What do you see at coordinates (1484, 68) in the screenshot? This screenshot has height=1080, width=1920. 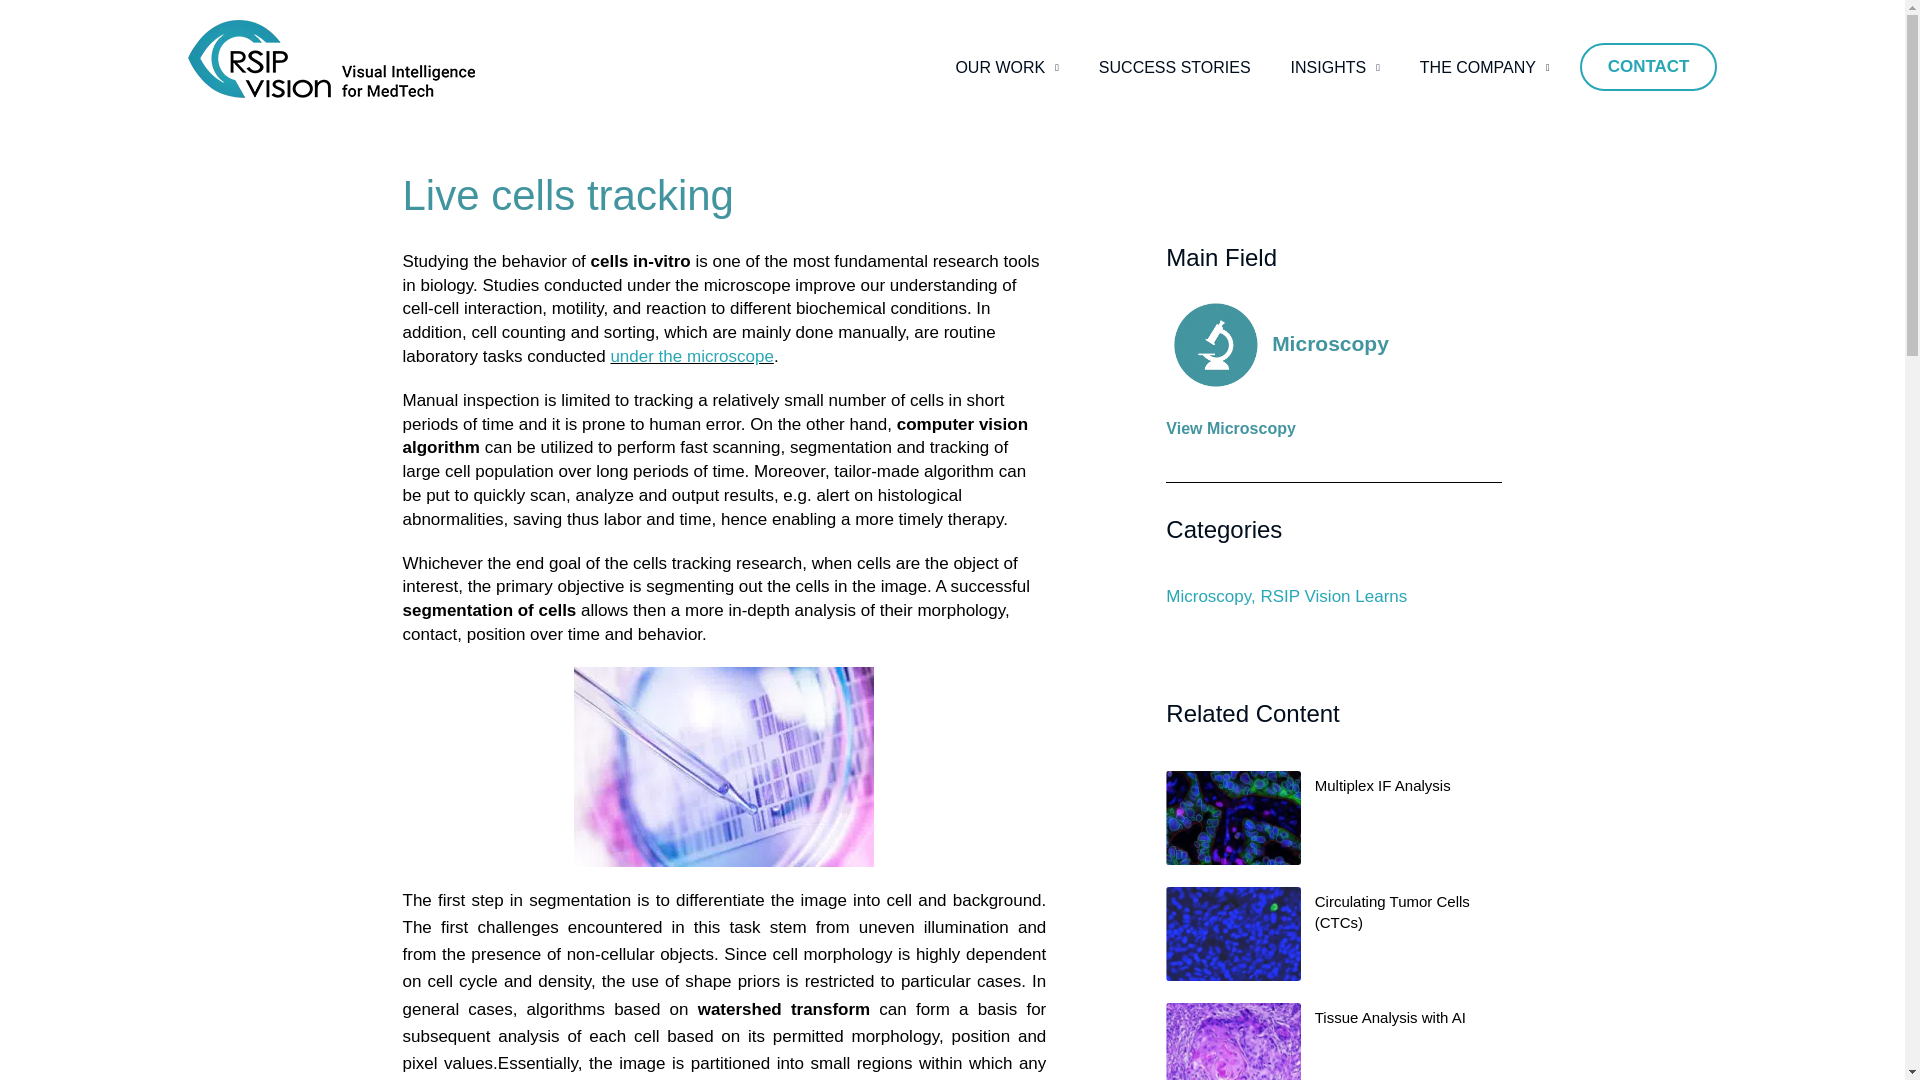 I see `THE COMPANY` at bounding box center [1484, 68].